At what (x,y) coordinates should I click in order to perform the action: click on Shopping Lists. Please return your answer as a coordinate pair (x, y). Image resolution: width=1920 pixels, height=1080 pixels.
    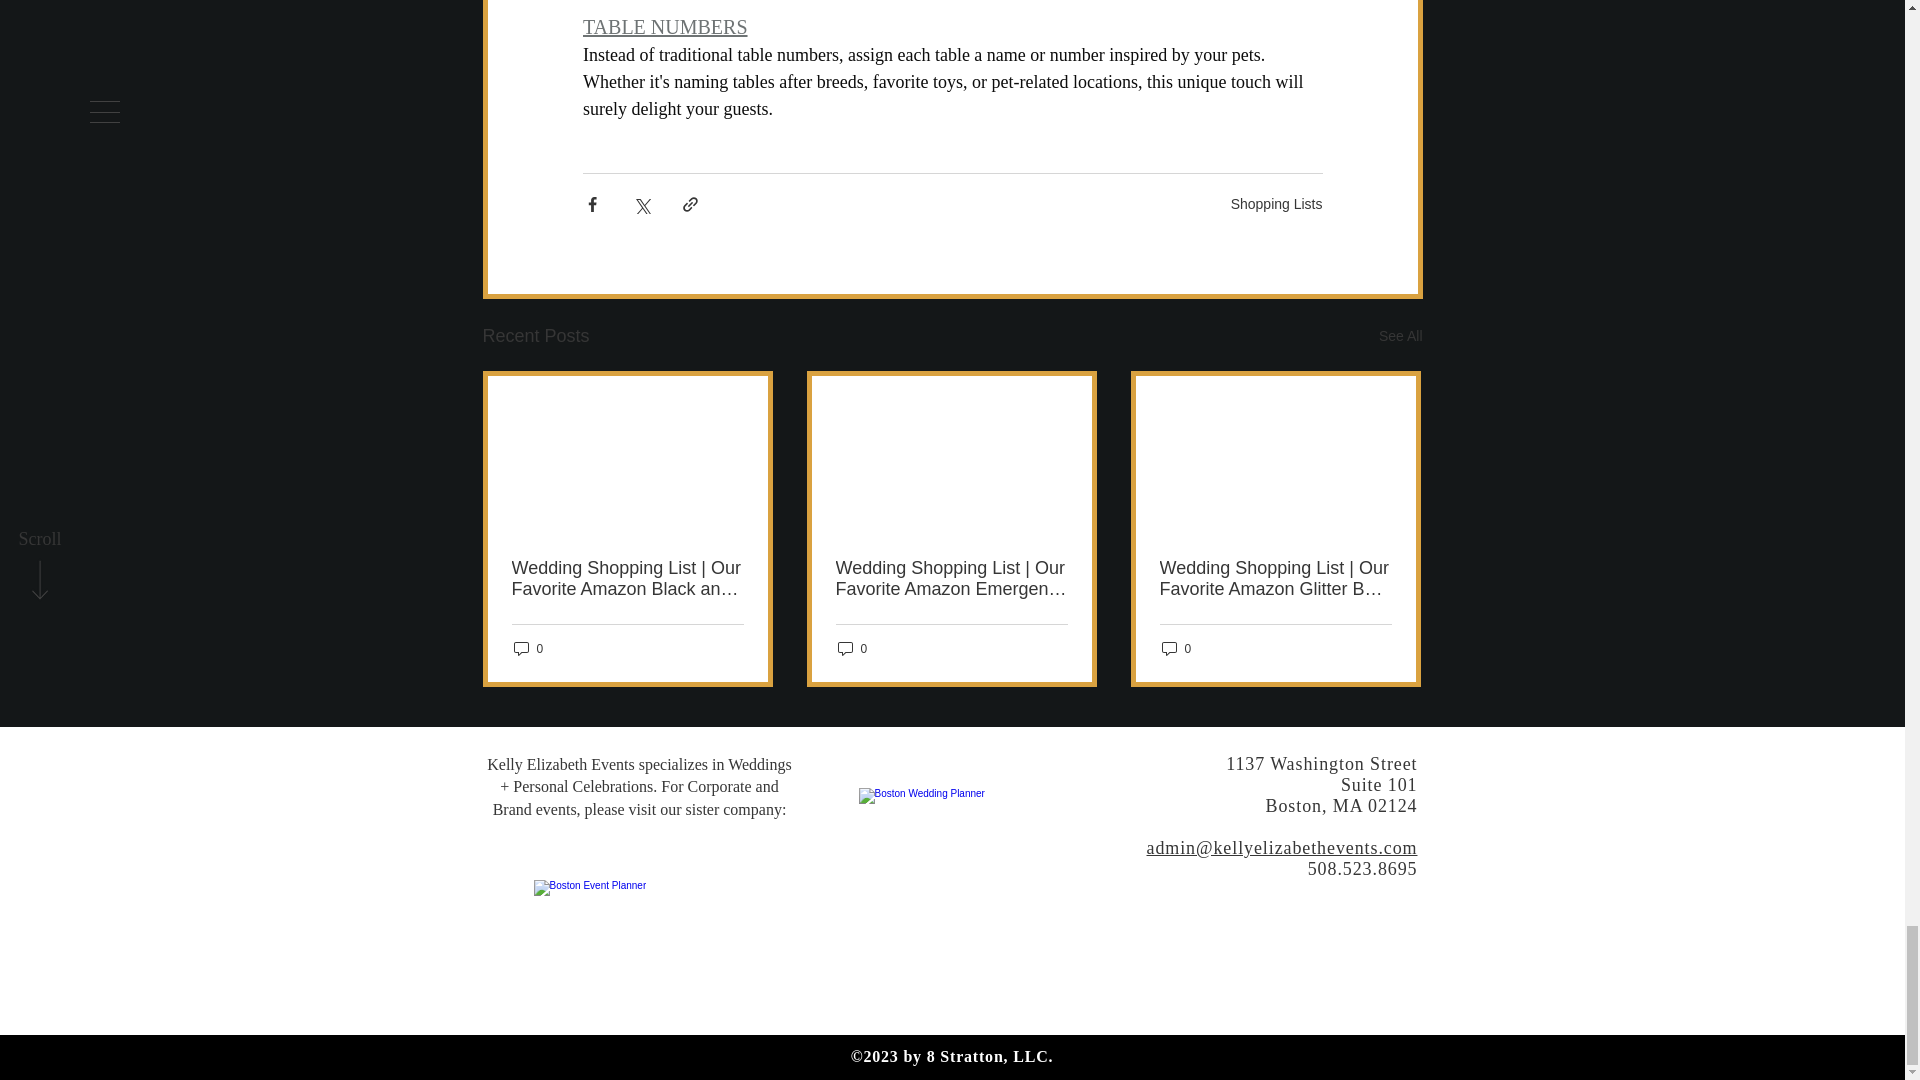
    Looking at the image, I should click on (1276, 203).